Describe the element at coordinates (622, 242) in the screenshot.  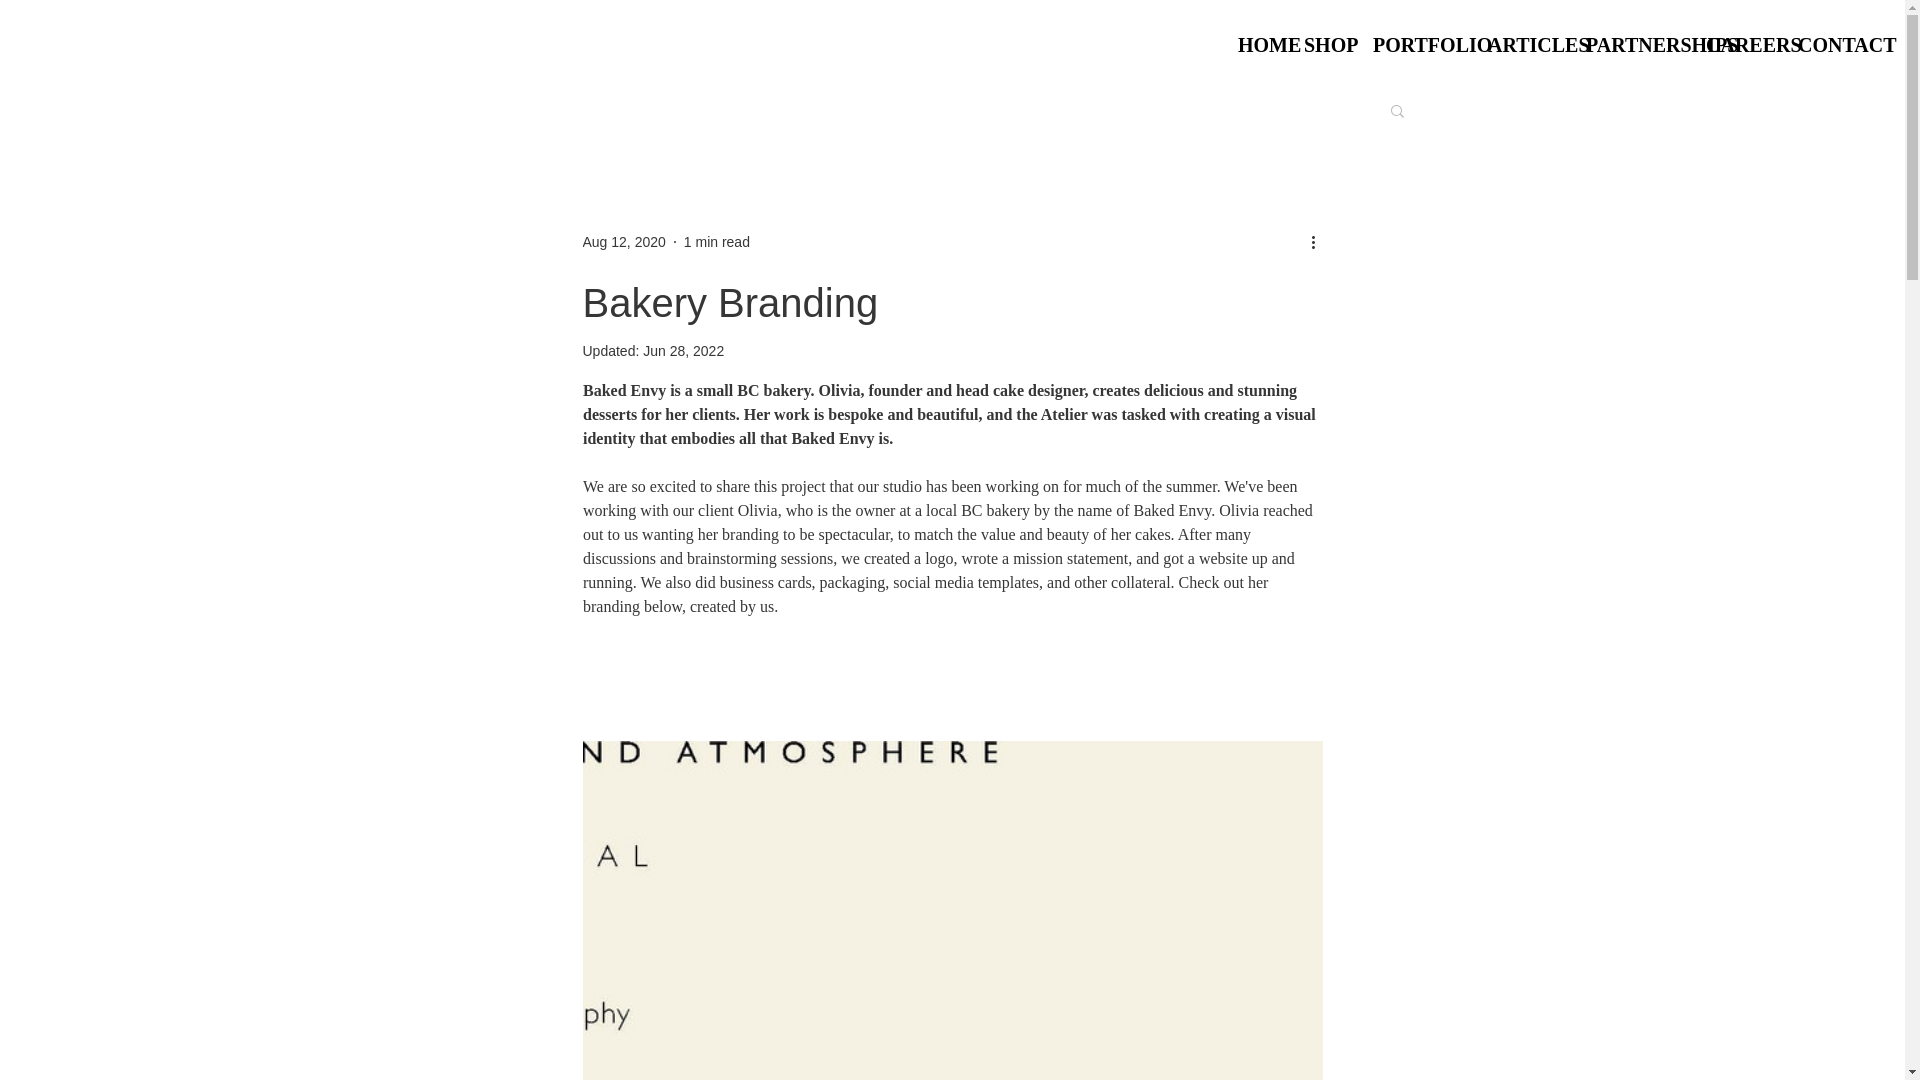
I see `Aug 12, 2020` at that location.